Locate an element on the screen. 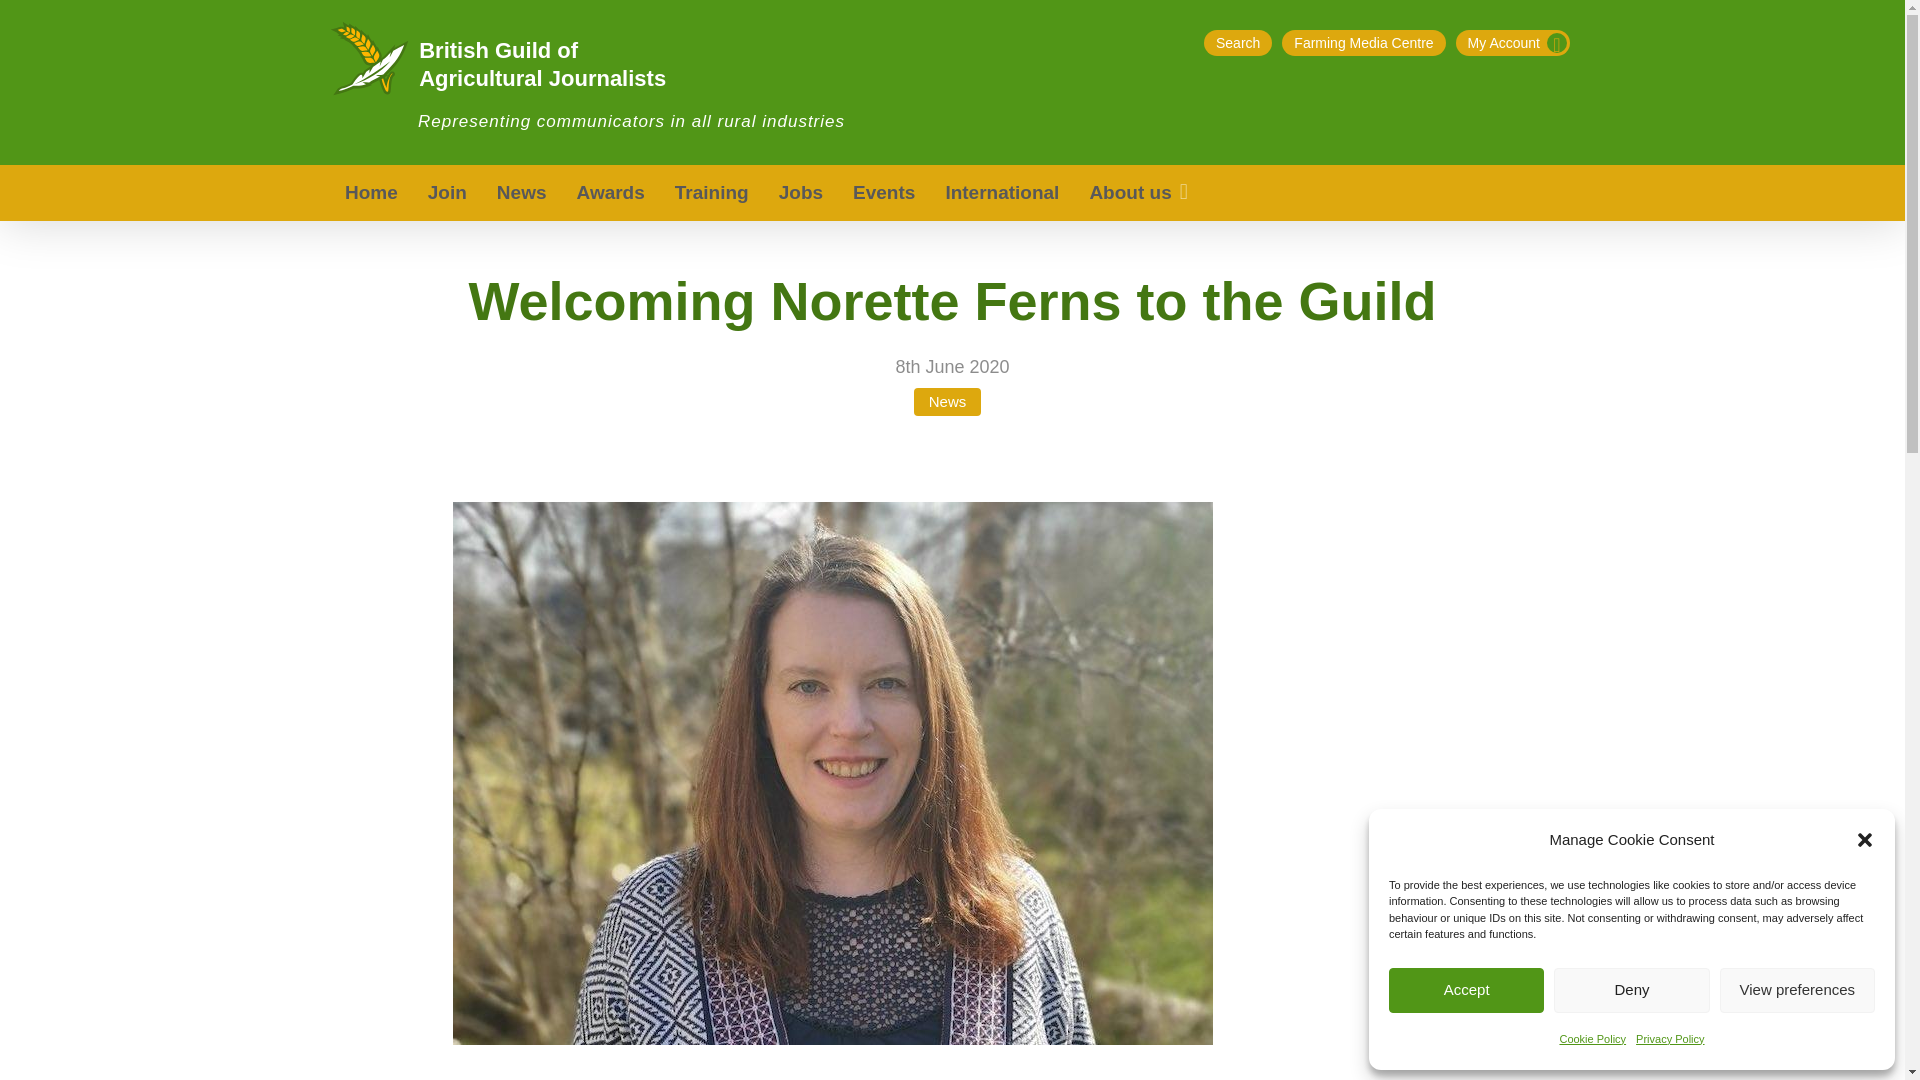 The width and height of the screenshot is (1920, 1080). Farming Media Centre is located at coordinates (1364, 43).